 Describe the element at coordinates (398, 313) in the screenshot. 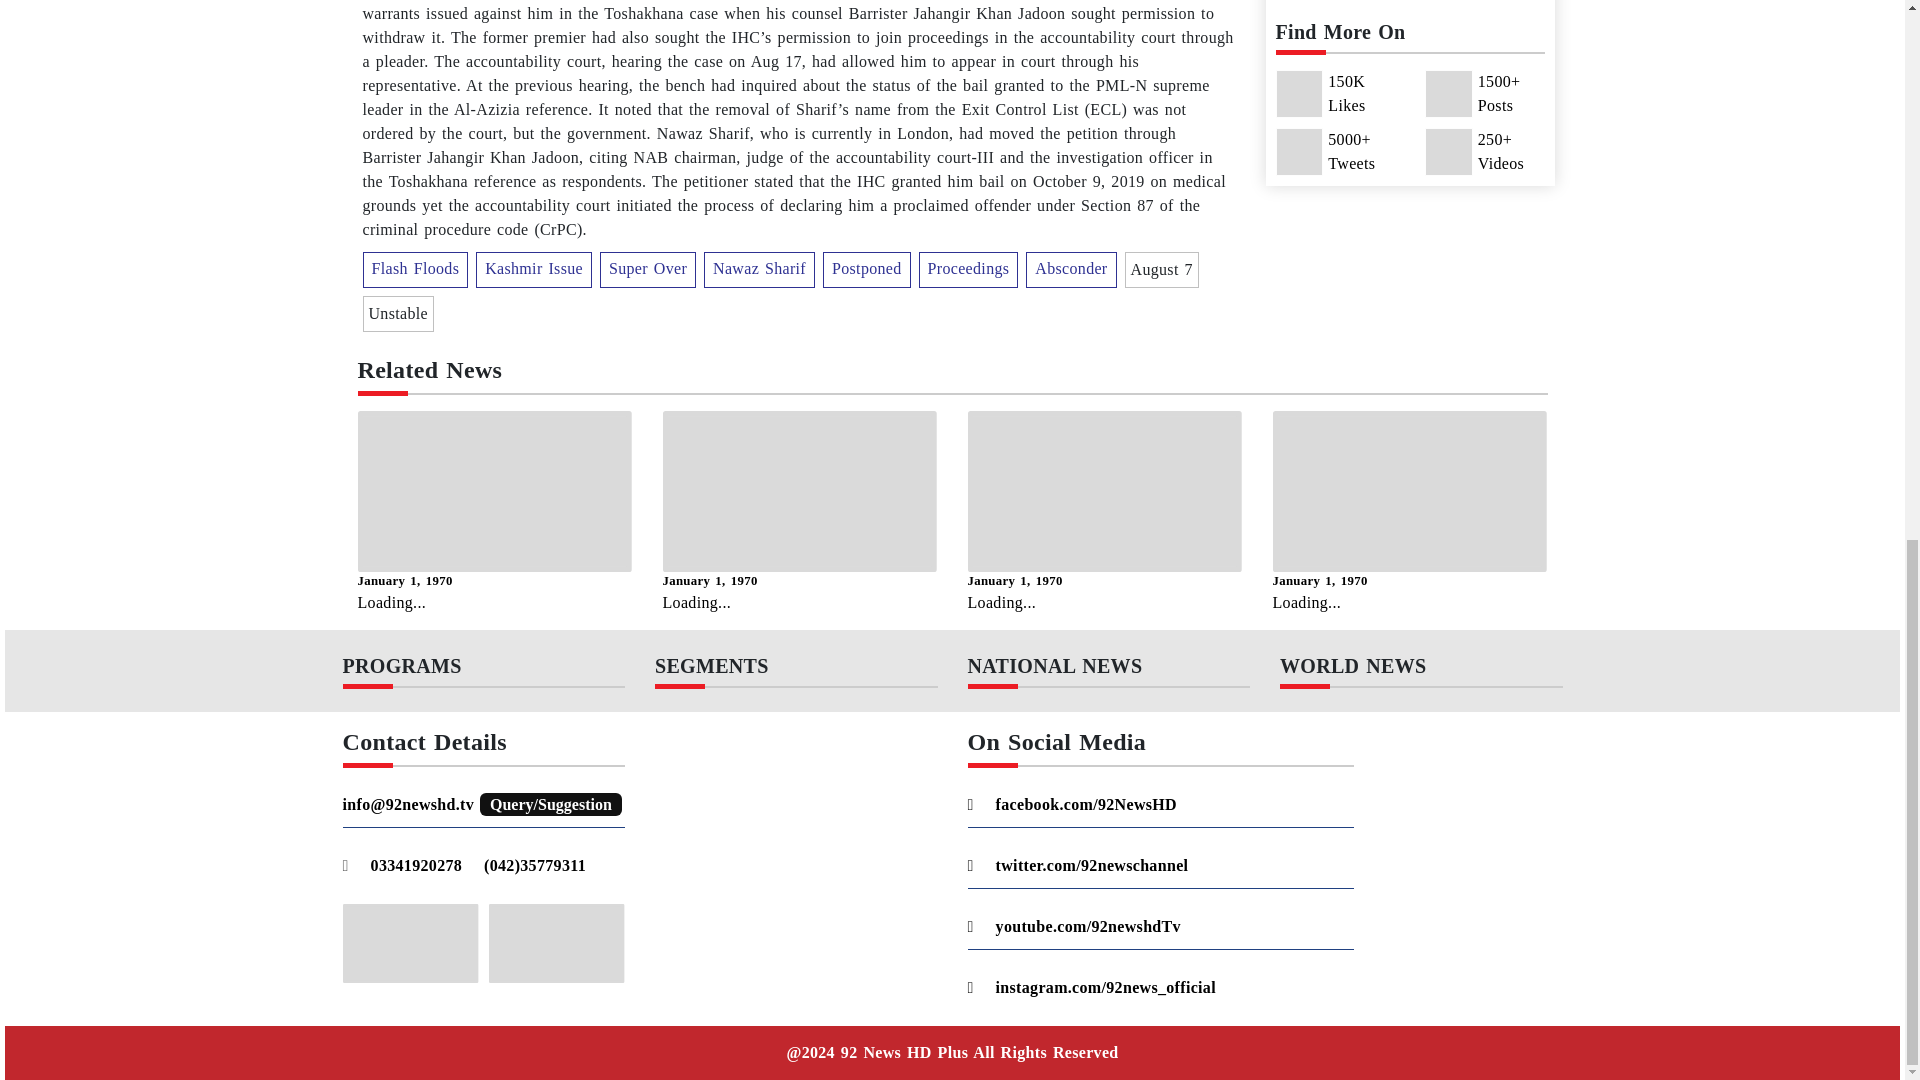

I see `This tag has too few posts, so not its not a category yet` at that location.